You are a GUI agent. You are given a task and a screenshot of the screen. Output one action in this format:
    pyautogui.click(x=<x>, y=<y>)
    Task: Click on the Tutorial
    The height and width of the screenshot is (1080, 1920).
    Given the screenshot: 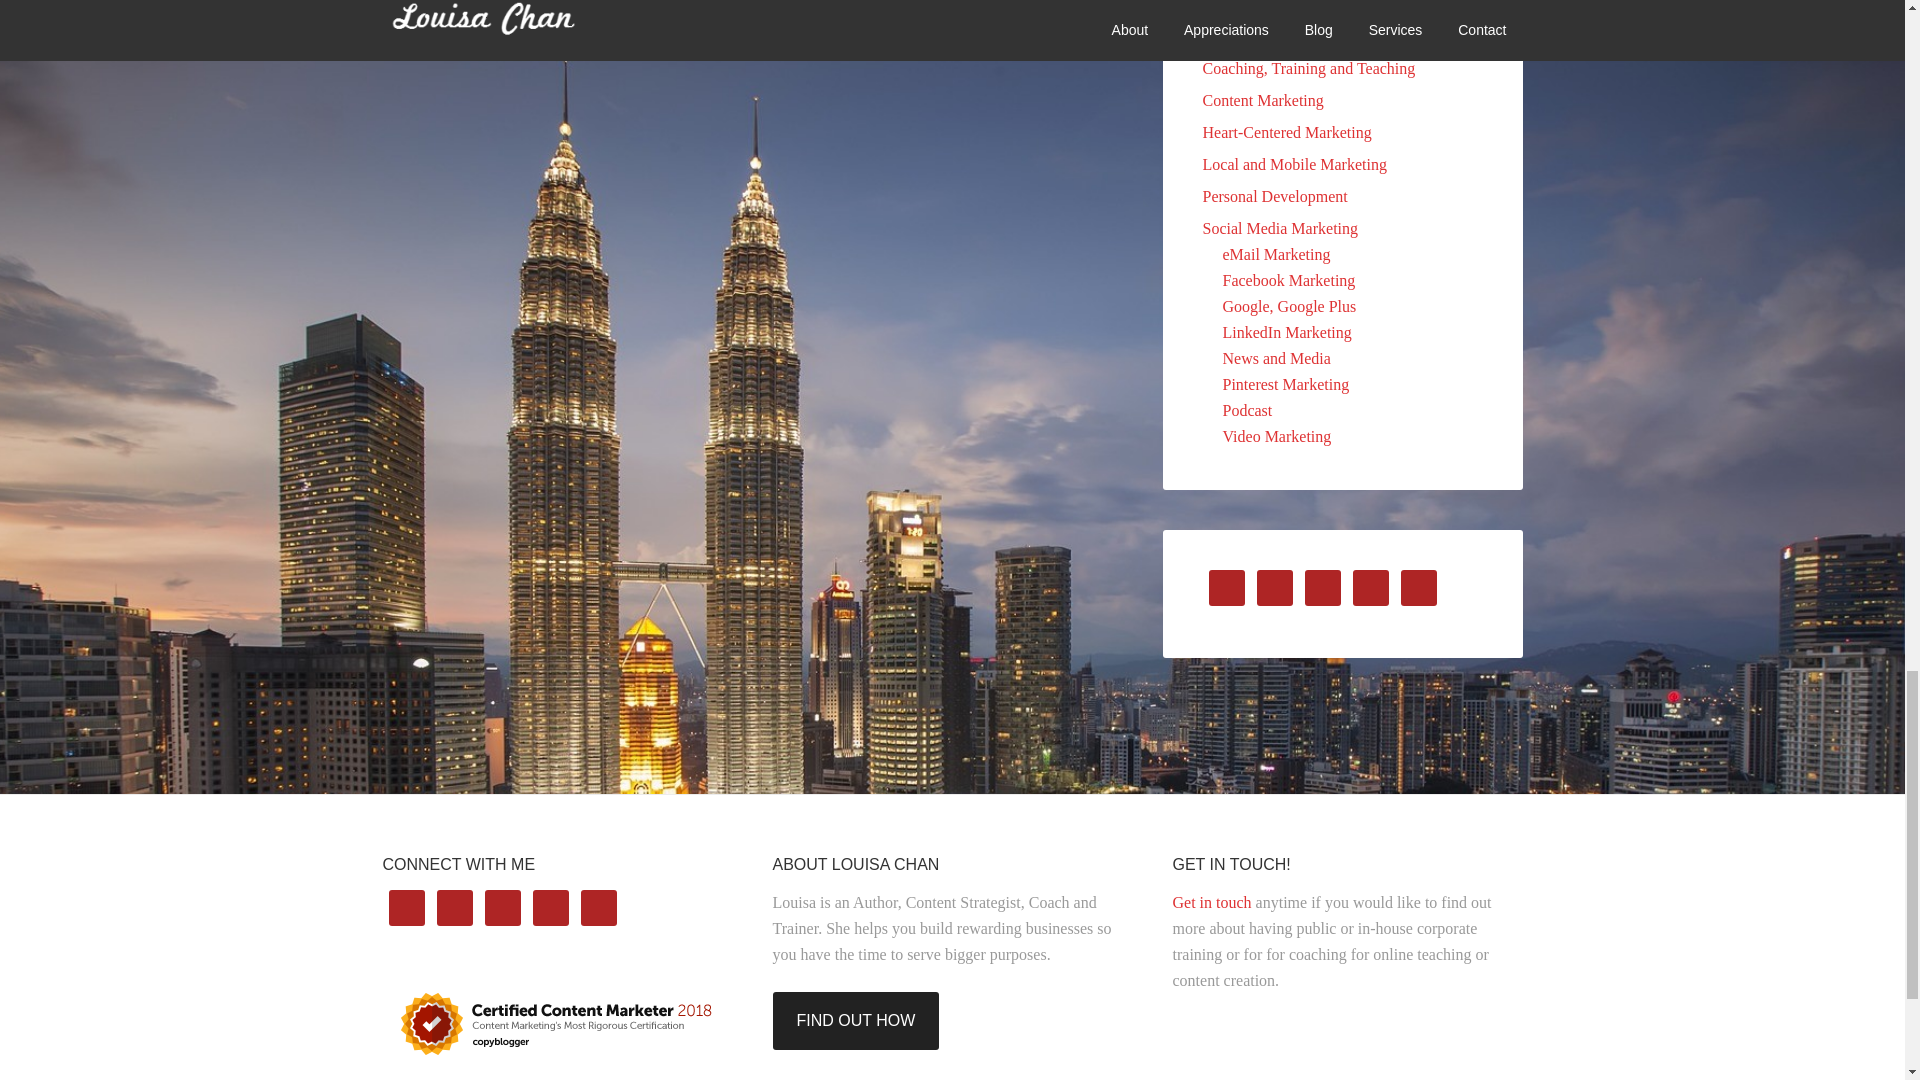 What is the action you would take?
    pyautogui.click(x=1246, y=10)
    